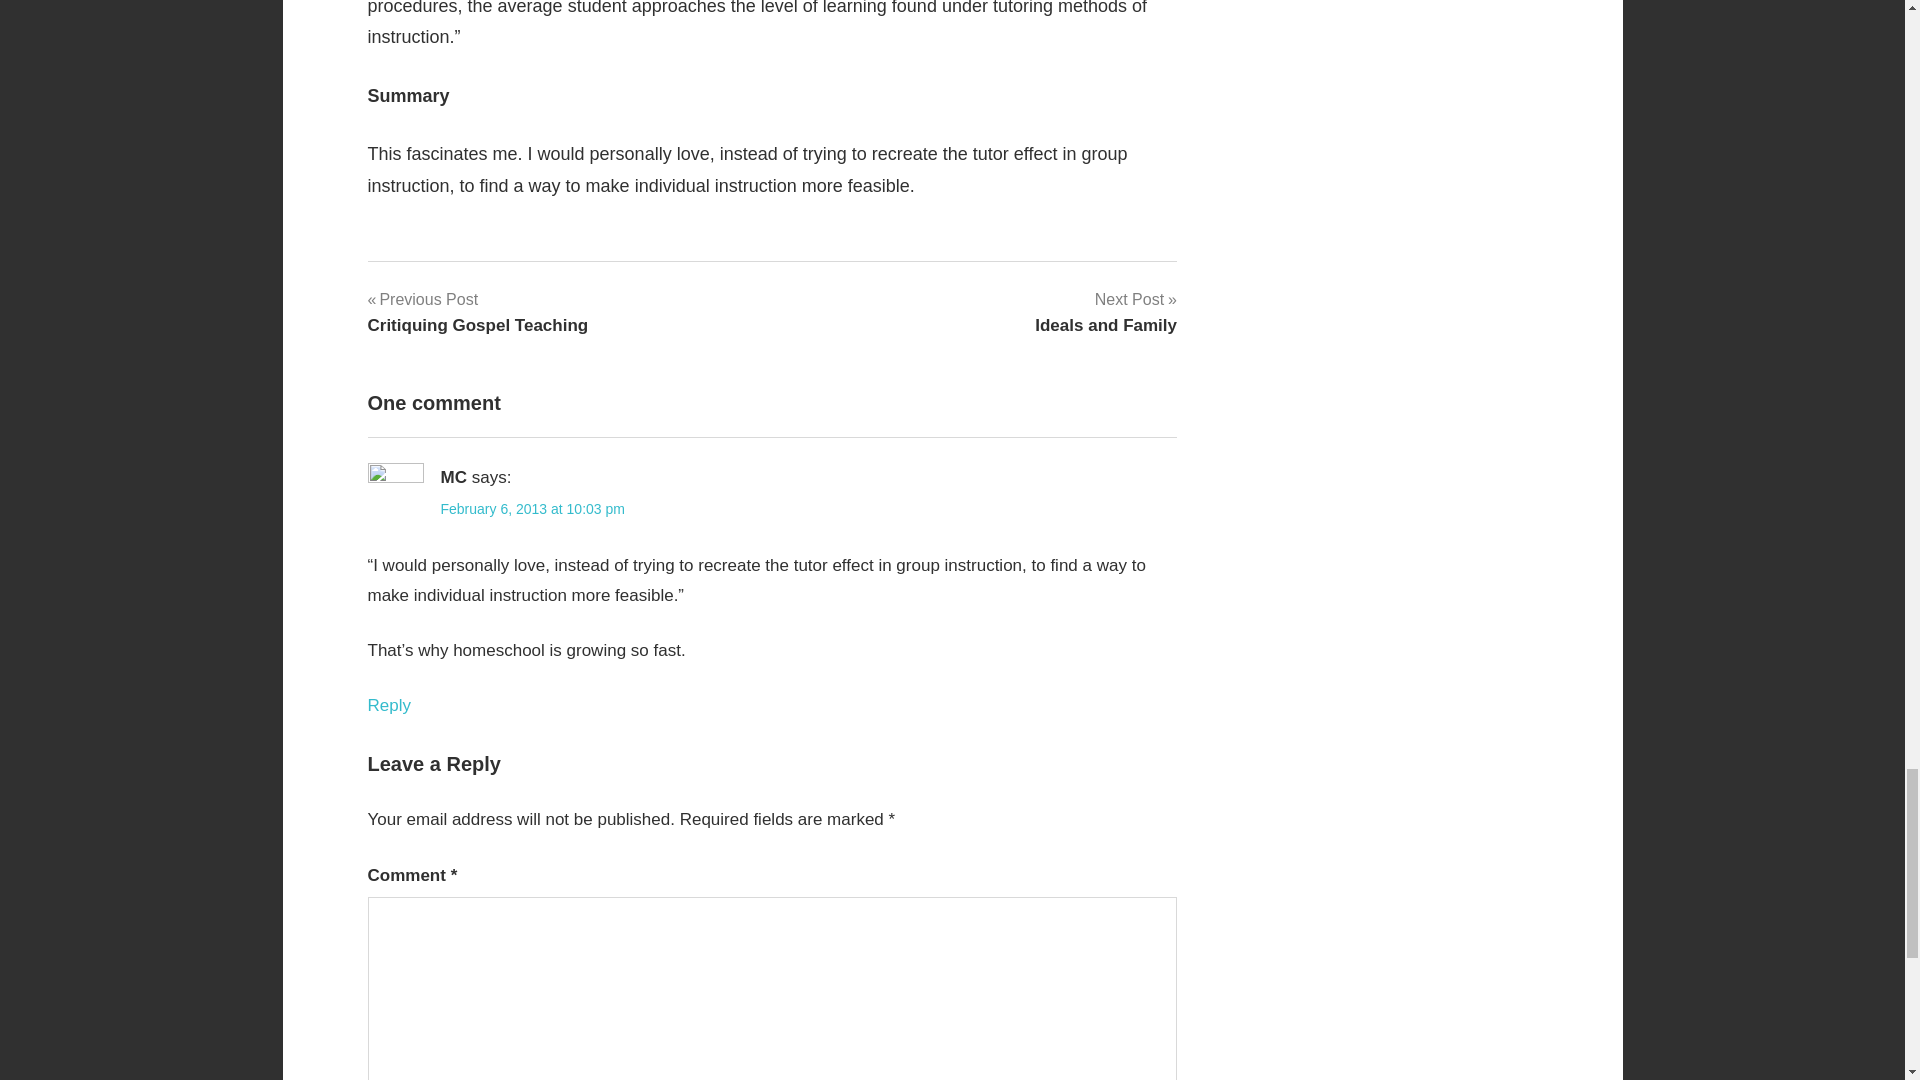 The width and height of the screenshot is (1920, 1080). I want to click on Reply, so click(389, 704).